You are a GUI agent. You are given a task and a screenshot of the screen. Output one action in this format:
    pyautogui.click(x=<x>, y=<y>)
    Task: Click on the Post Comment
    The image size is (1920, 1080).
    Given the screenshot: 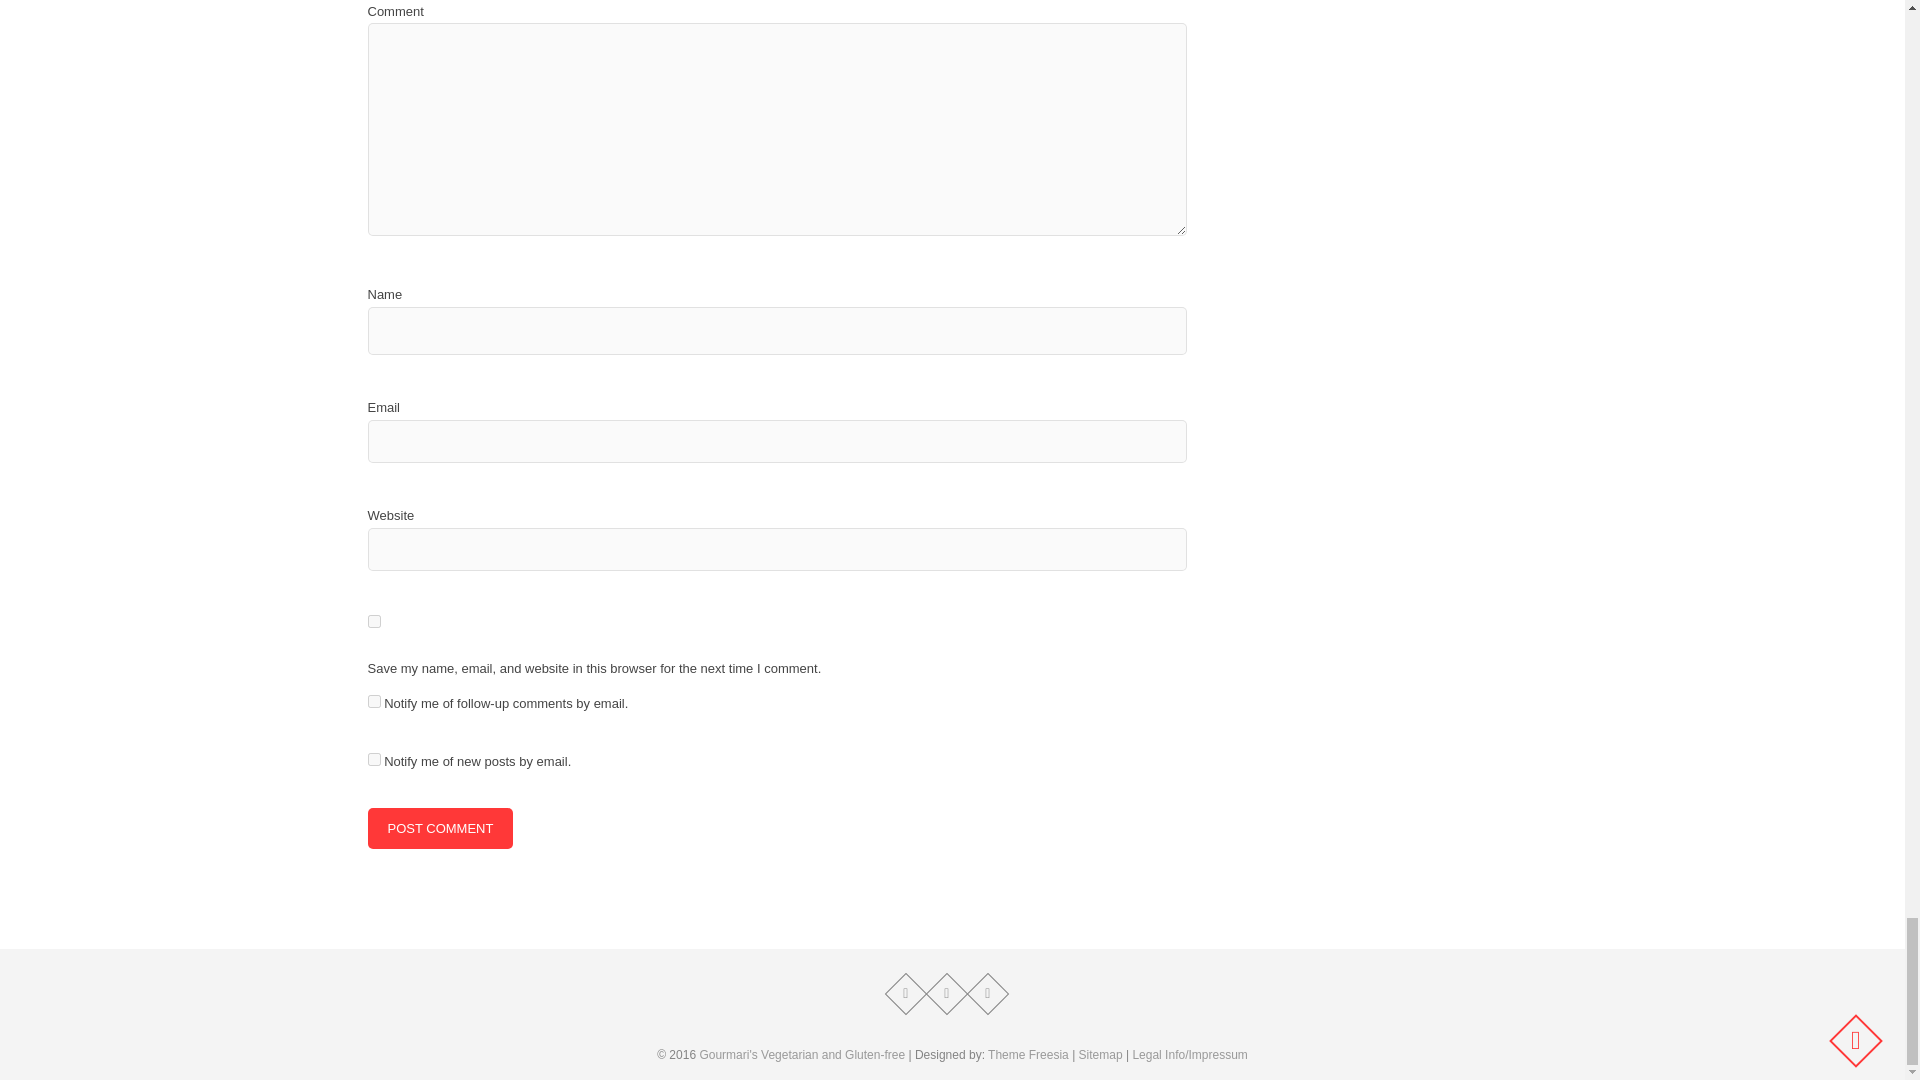 What is the action you would take?
    pyautogui.click(x=441, y=828)
    